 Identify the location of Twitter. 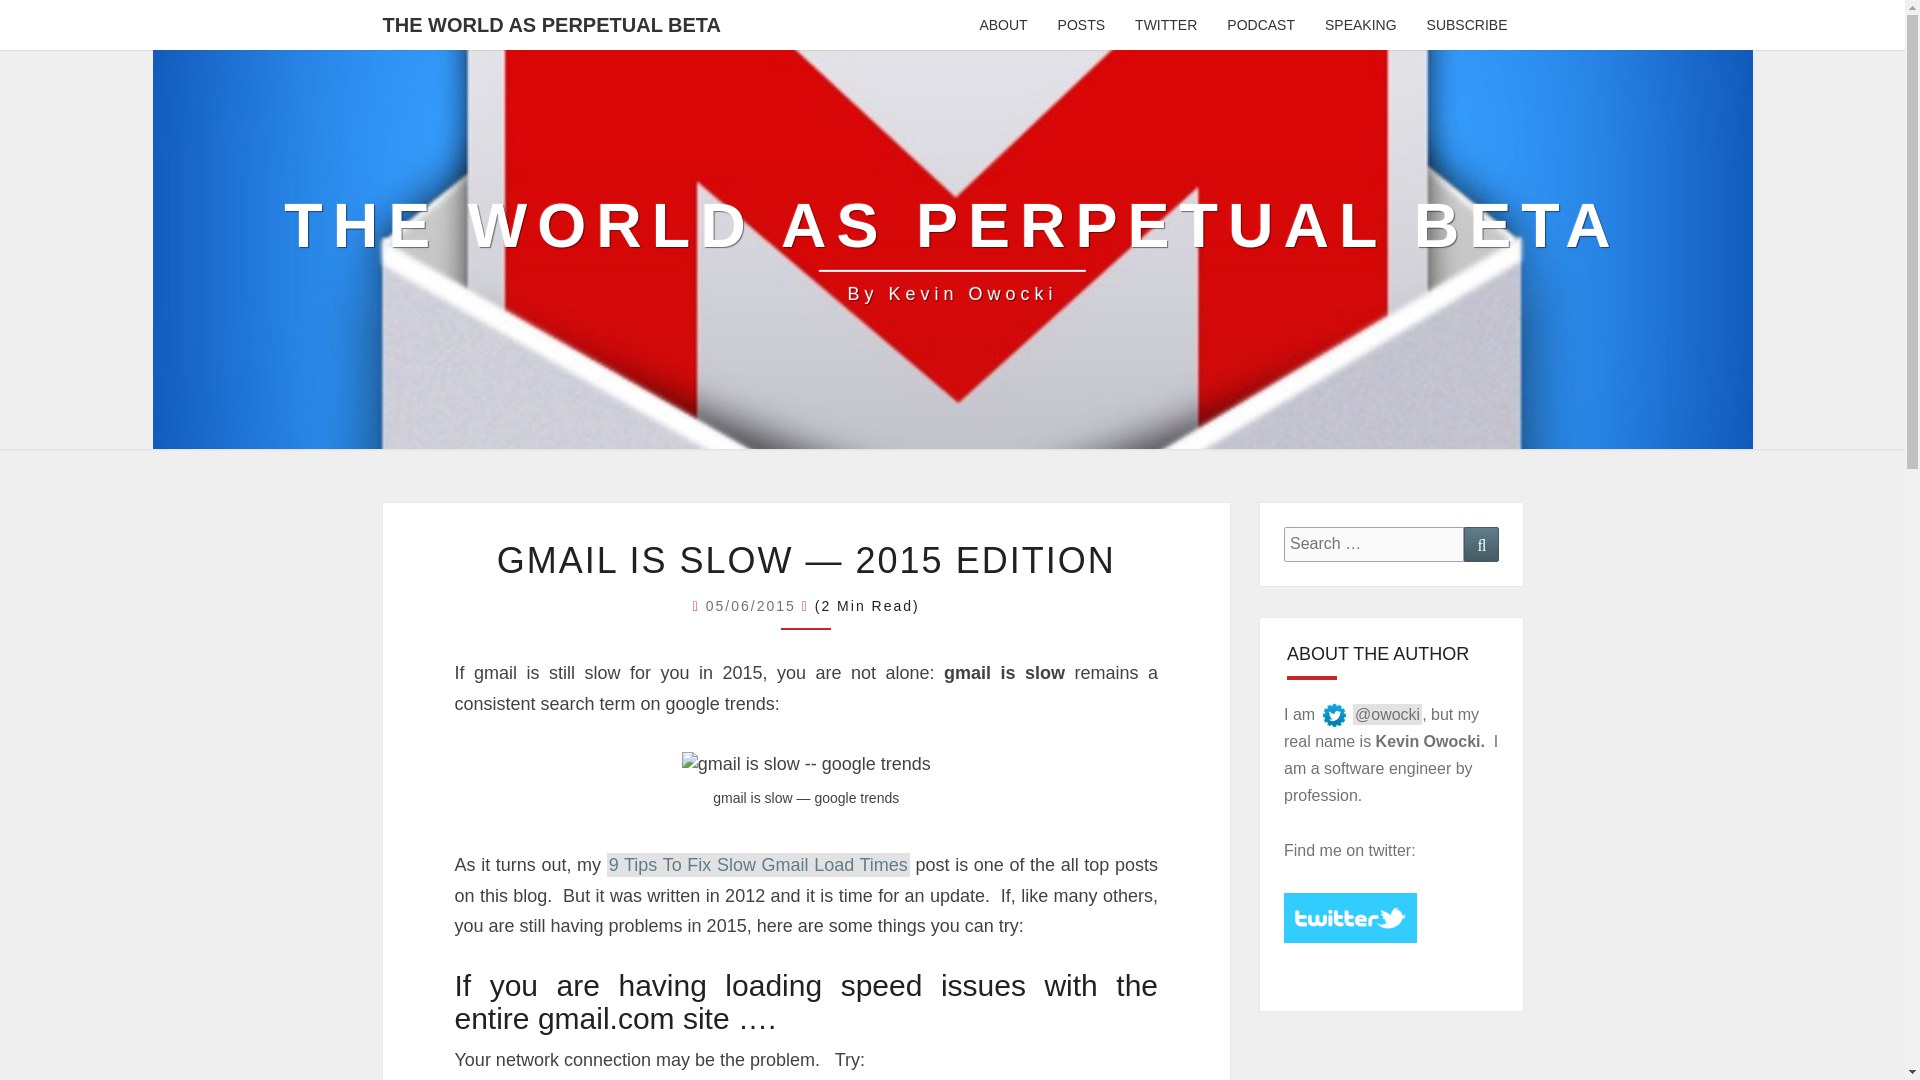
(1165, 24).